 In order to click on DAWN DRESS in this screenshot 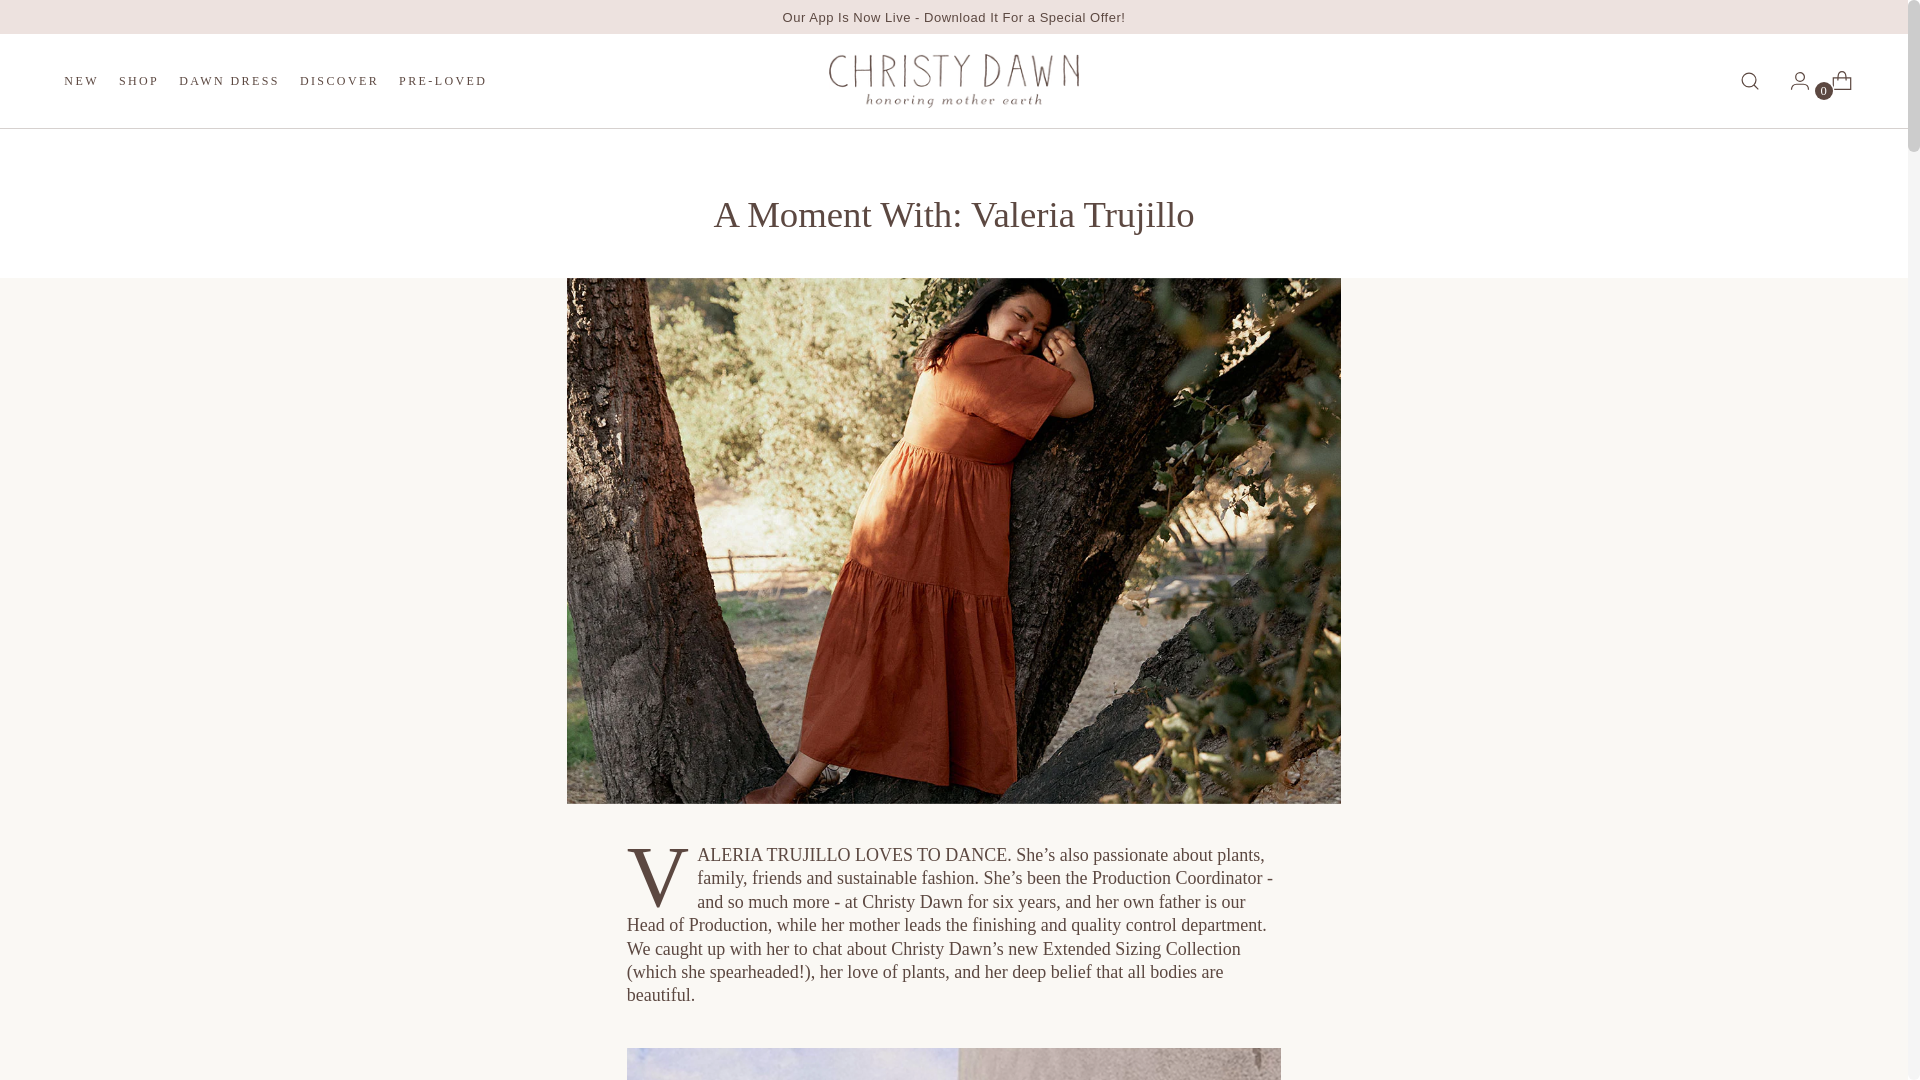, I will do `click(229, 80)`.